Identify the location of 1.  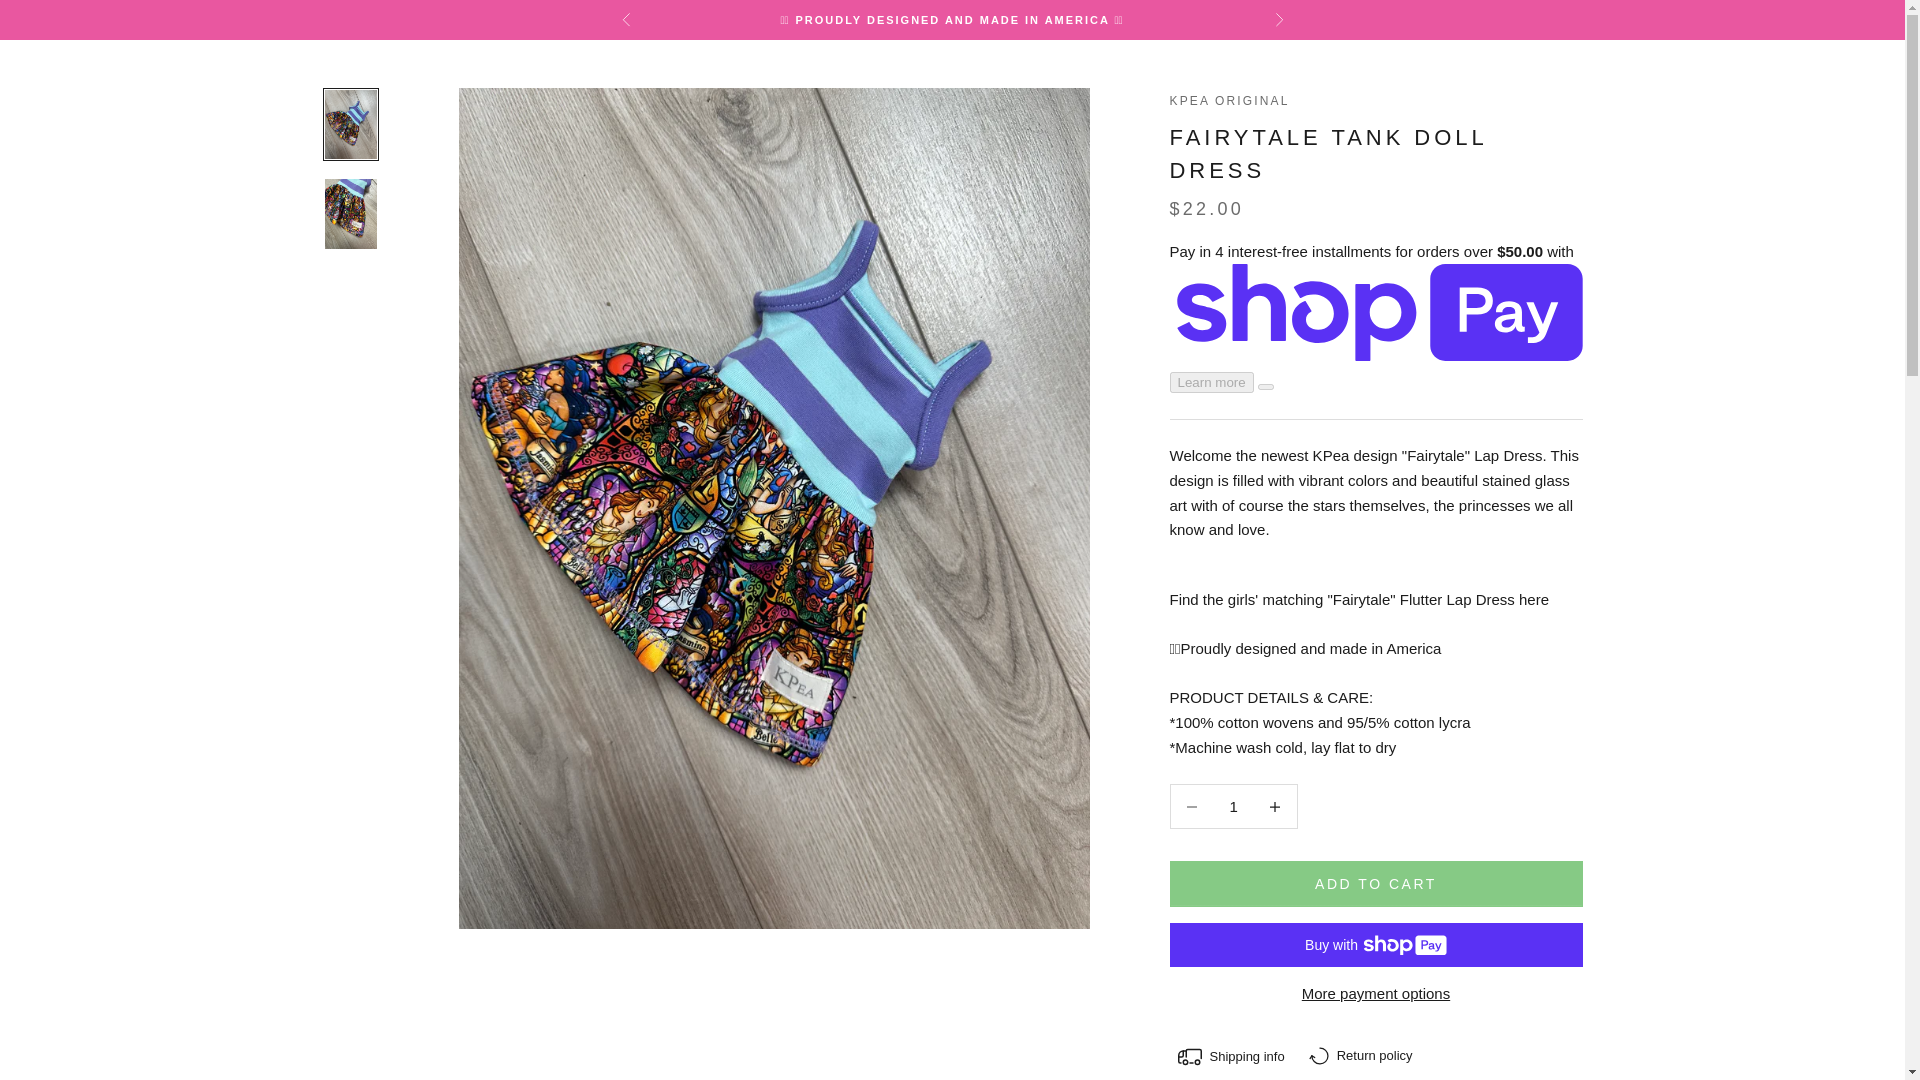
(1233, 806).